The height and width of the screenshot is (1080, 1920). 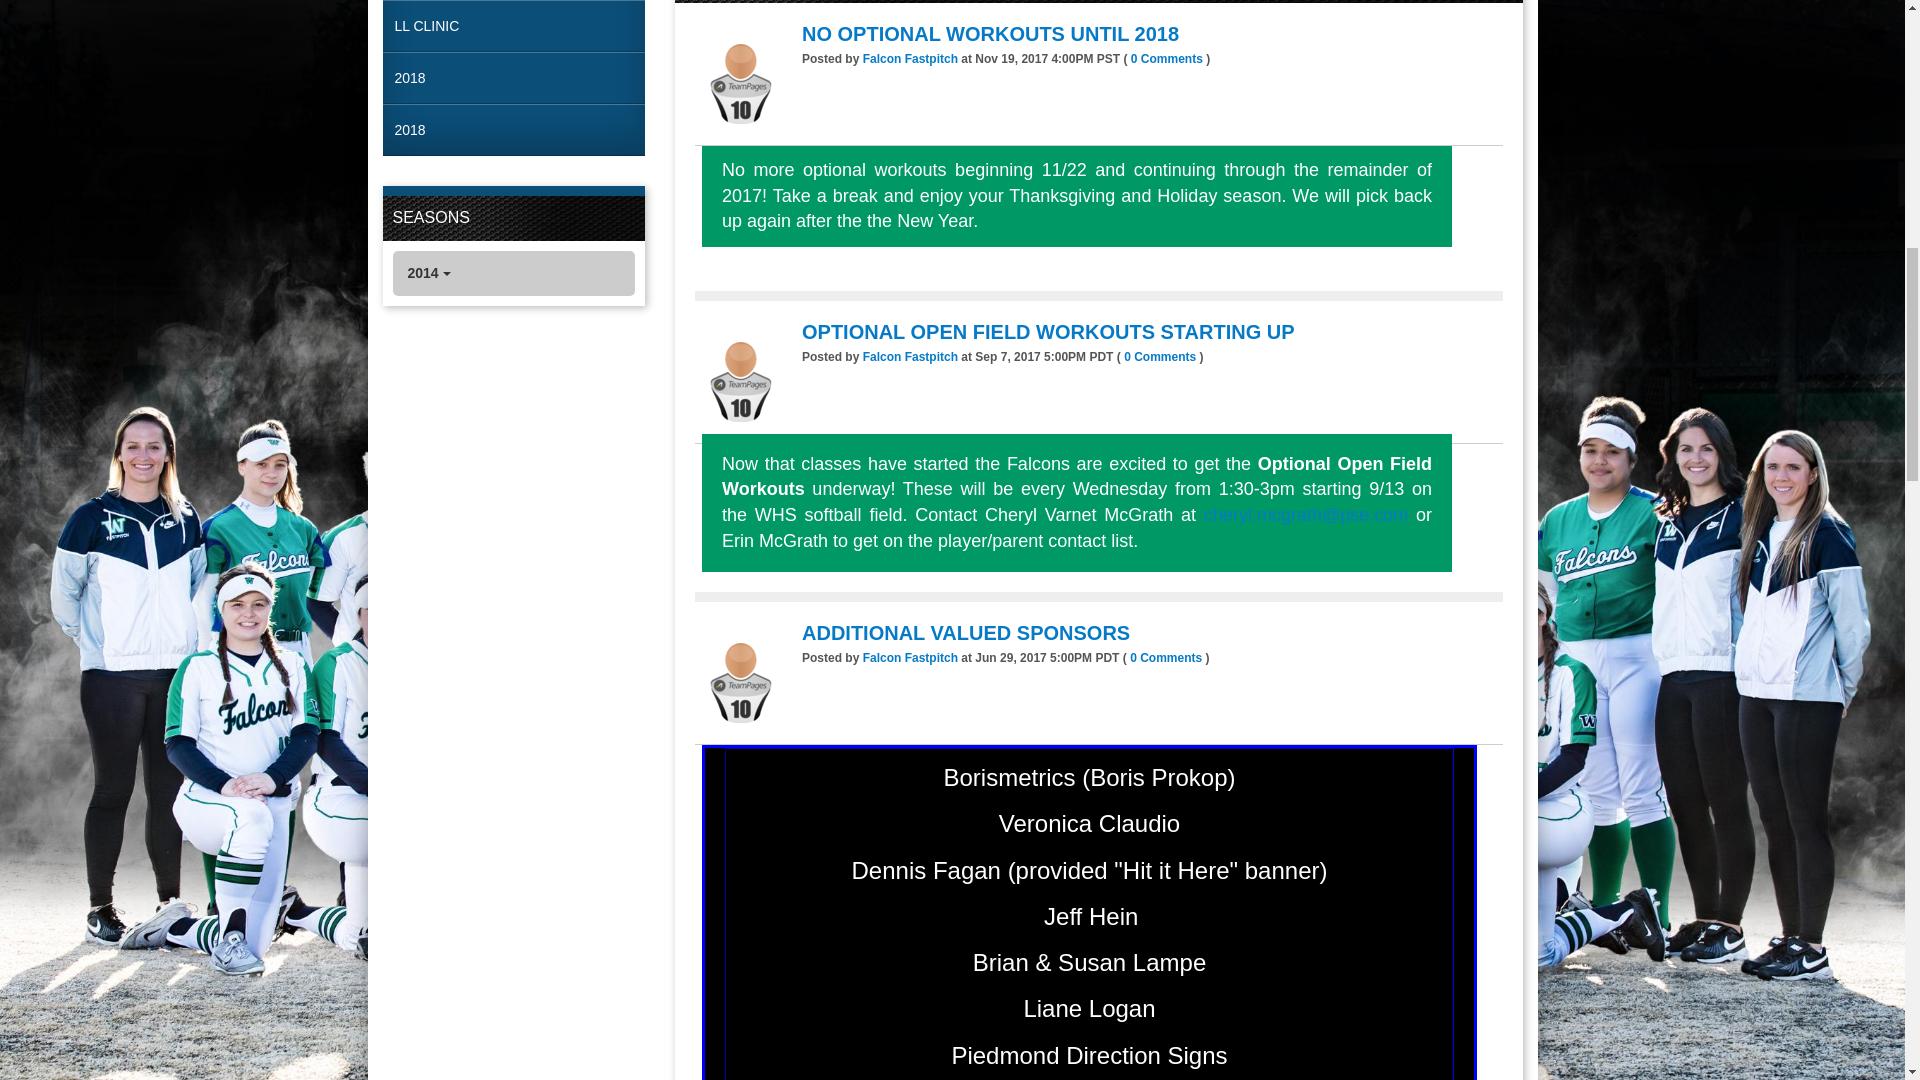 What do you see at coordinates (514, 130) in the screenshot?
I see `2018` at bounding box center [514, 130].